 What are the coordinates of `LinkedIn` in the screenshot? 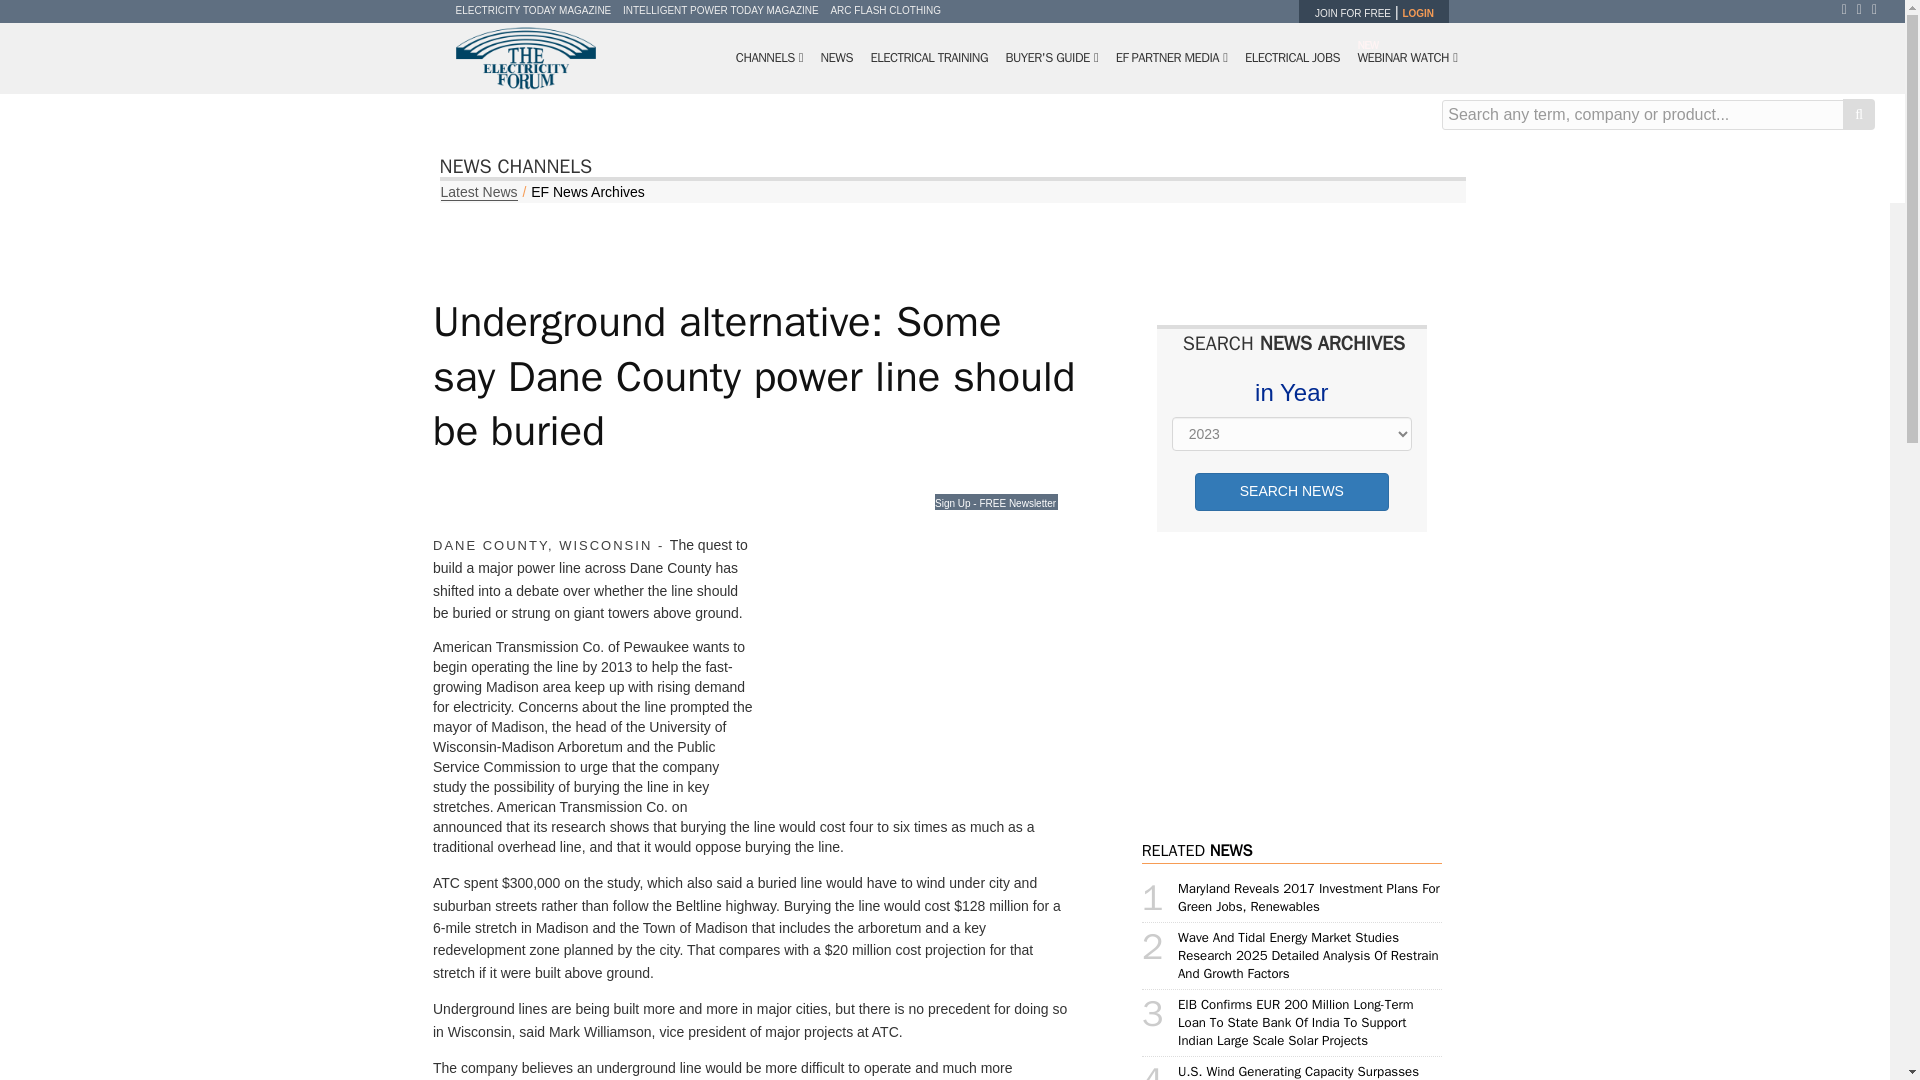 It's located at (1880, 9).